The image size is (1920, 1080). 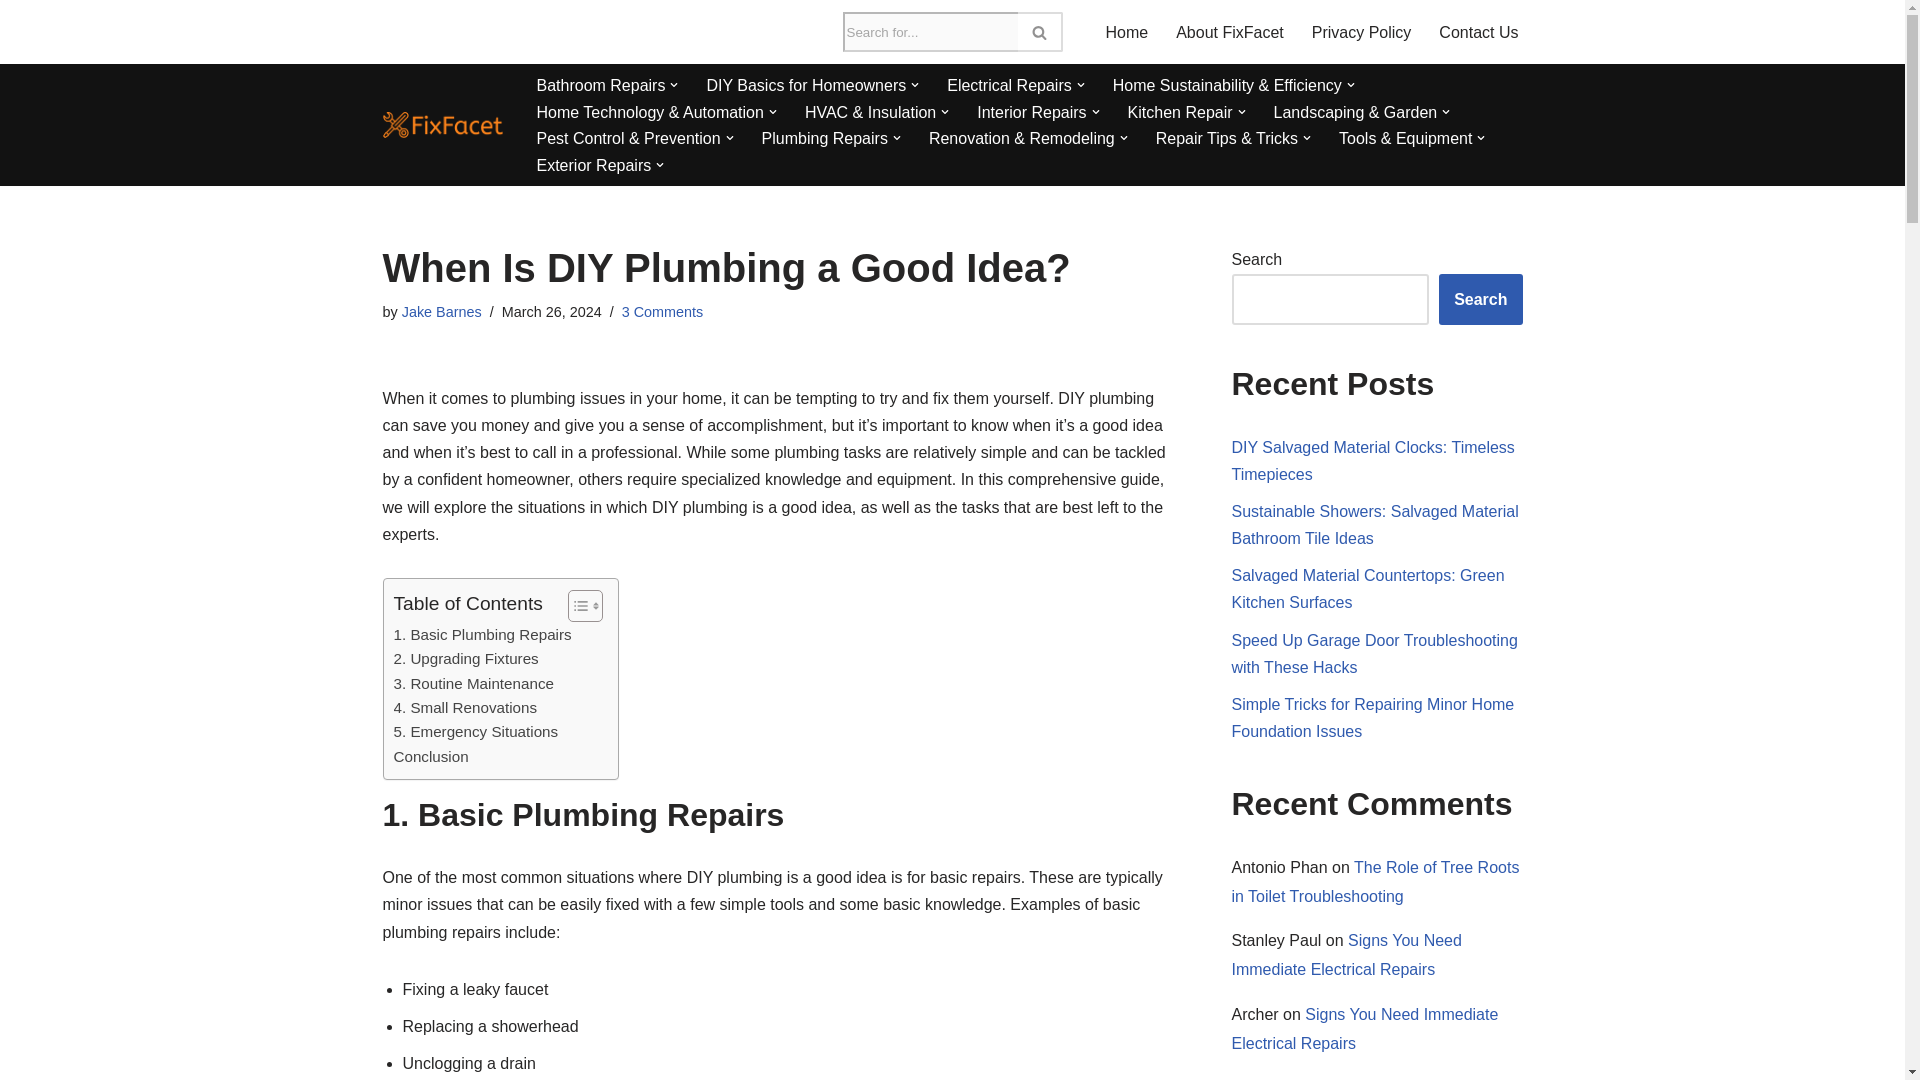 I want to click on 5. Emergency Situations, so click(x=476, y=732).